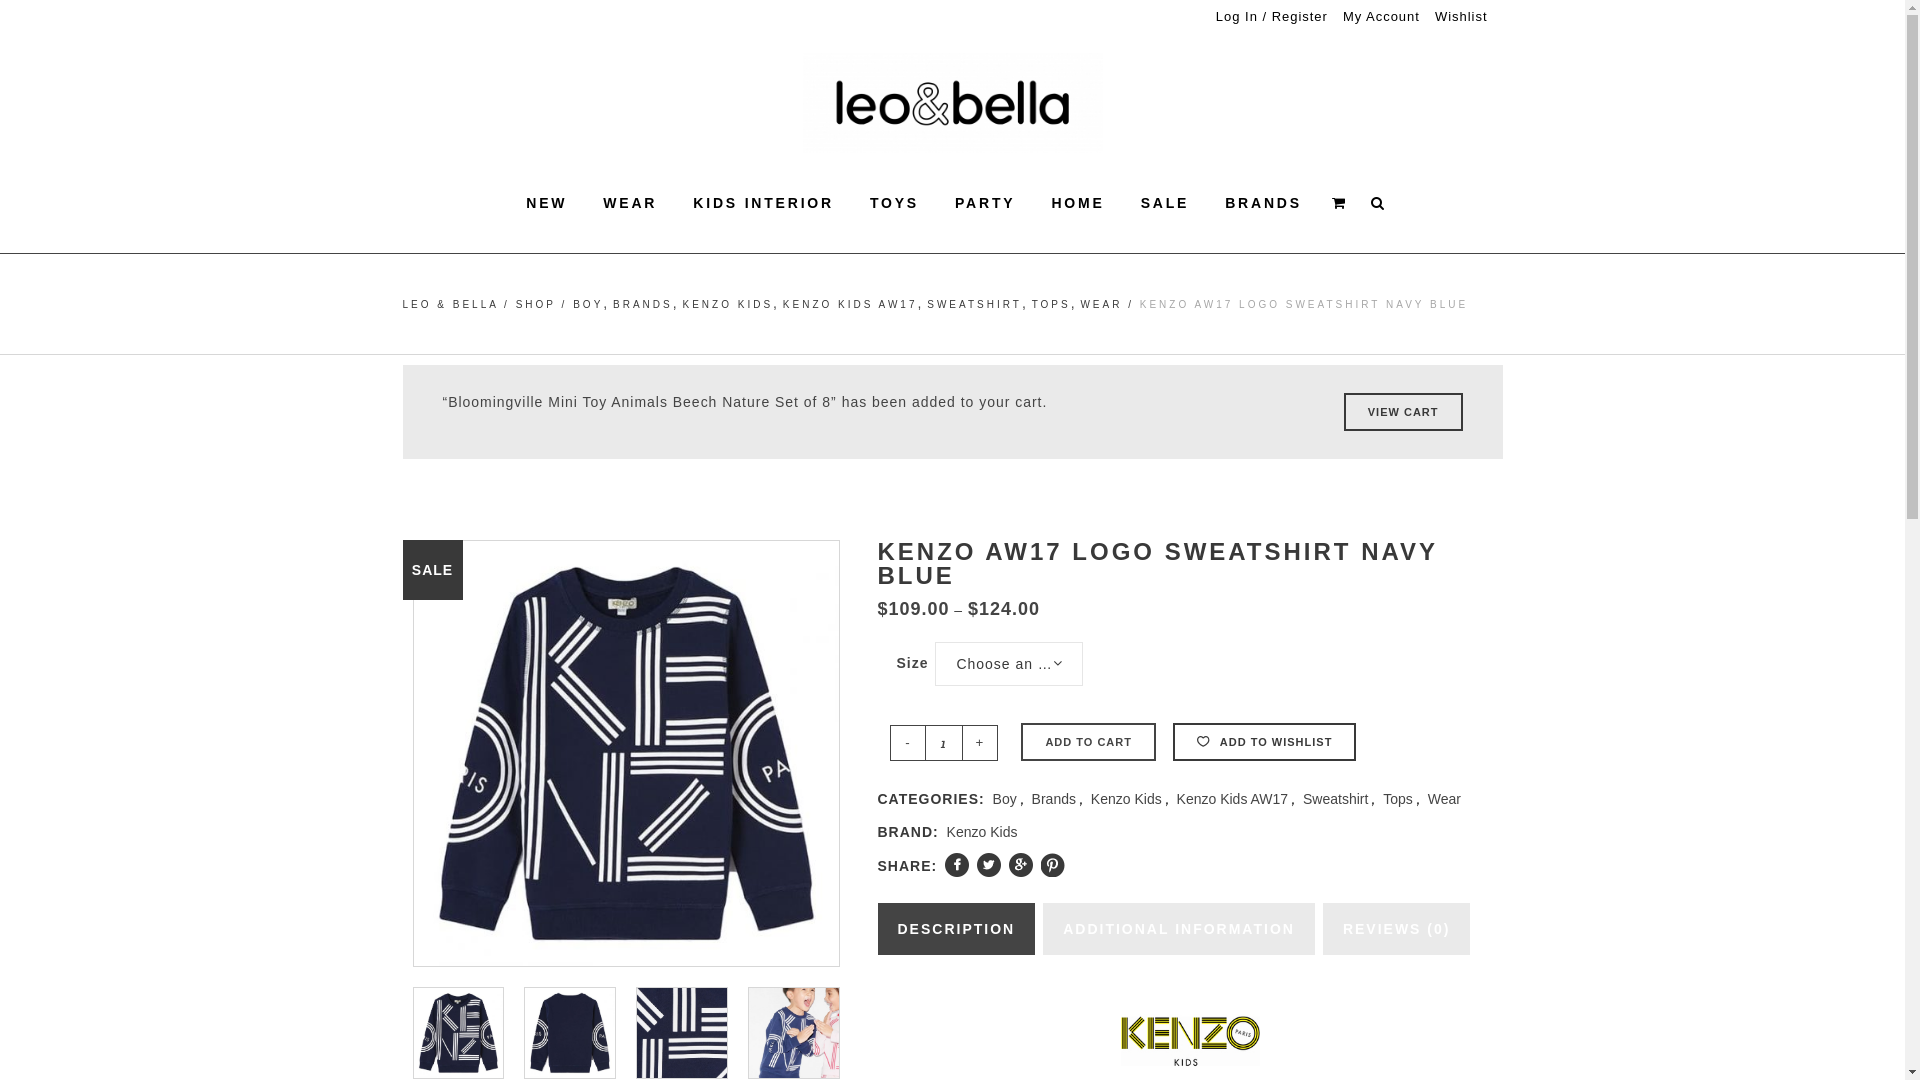  What do you see at coordinates (985, 203) in the screenshot?
I see `PARTY` at bounding box center [985, 203].